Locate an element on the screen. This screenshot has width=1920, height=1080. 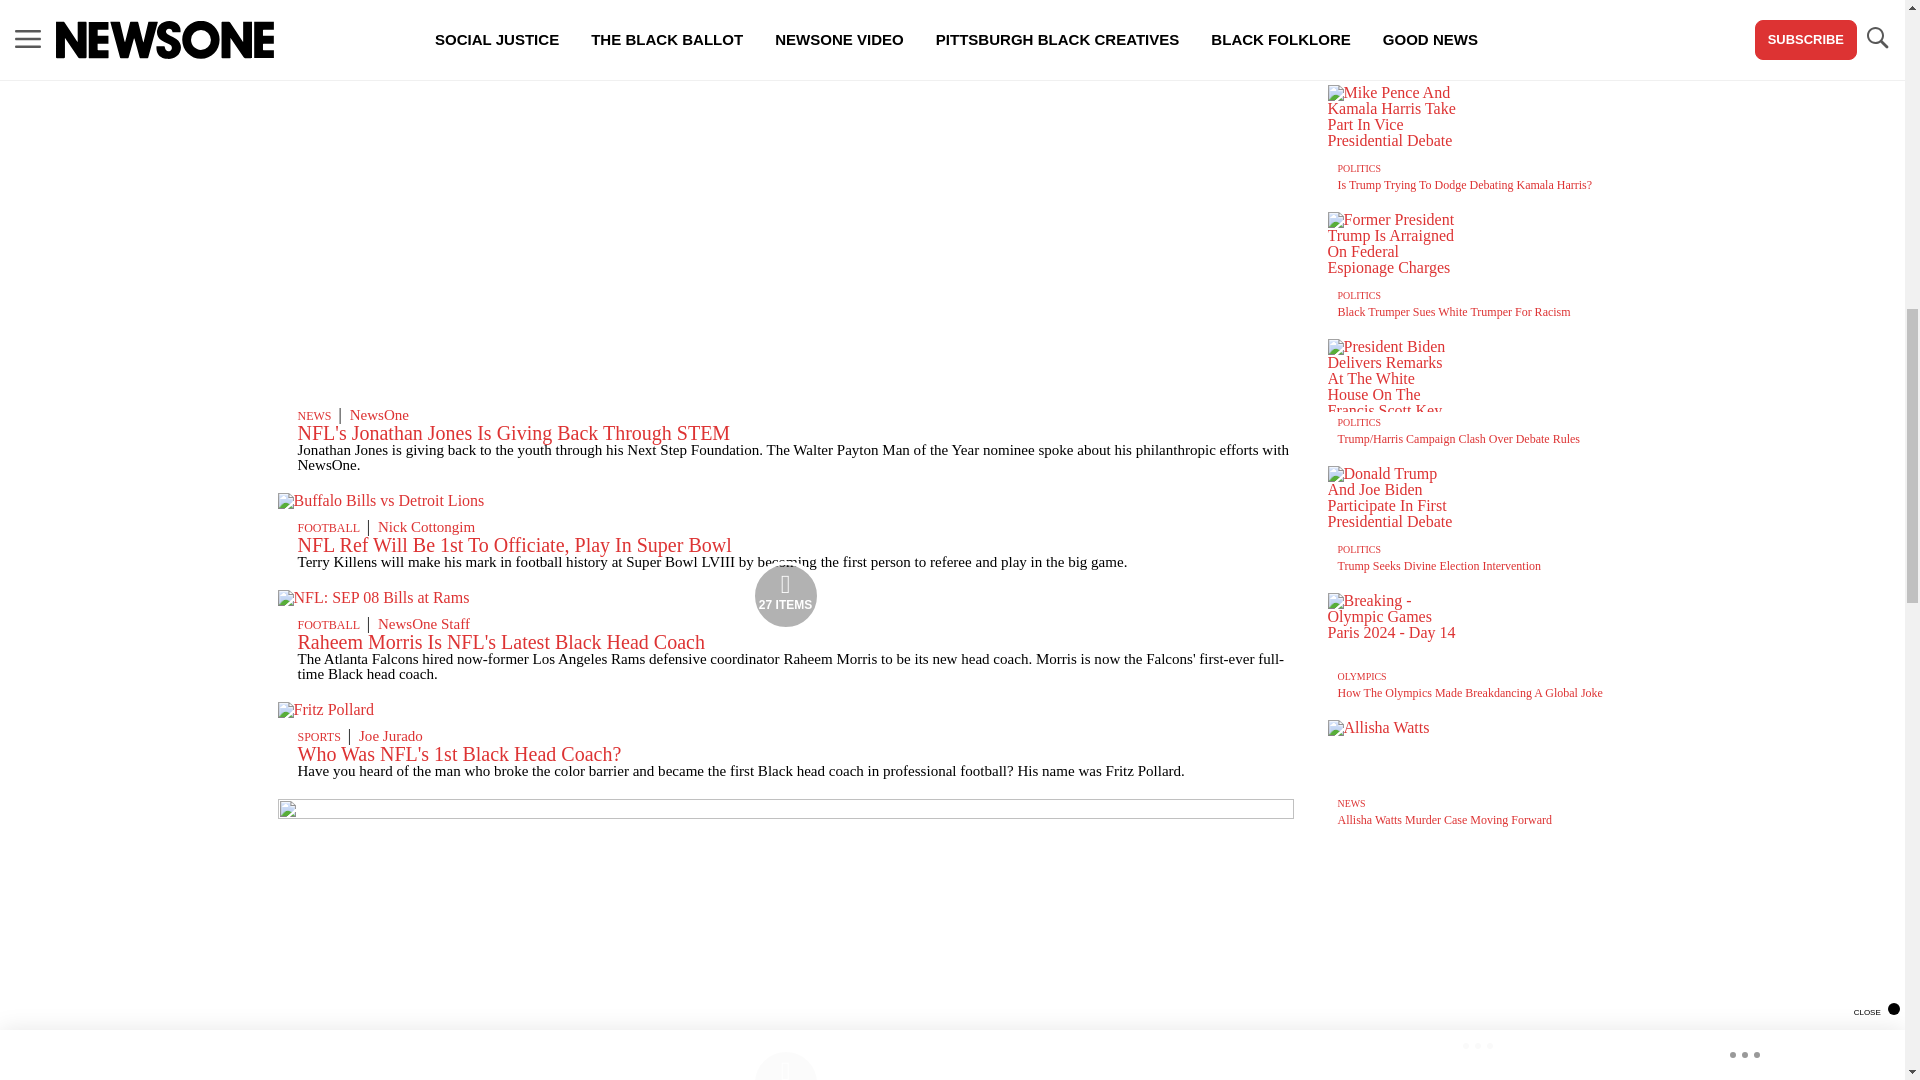
27 ITEMS is located at coordinates (374, 596).